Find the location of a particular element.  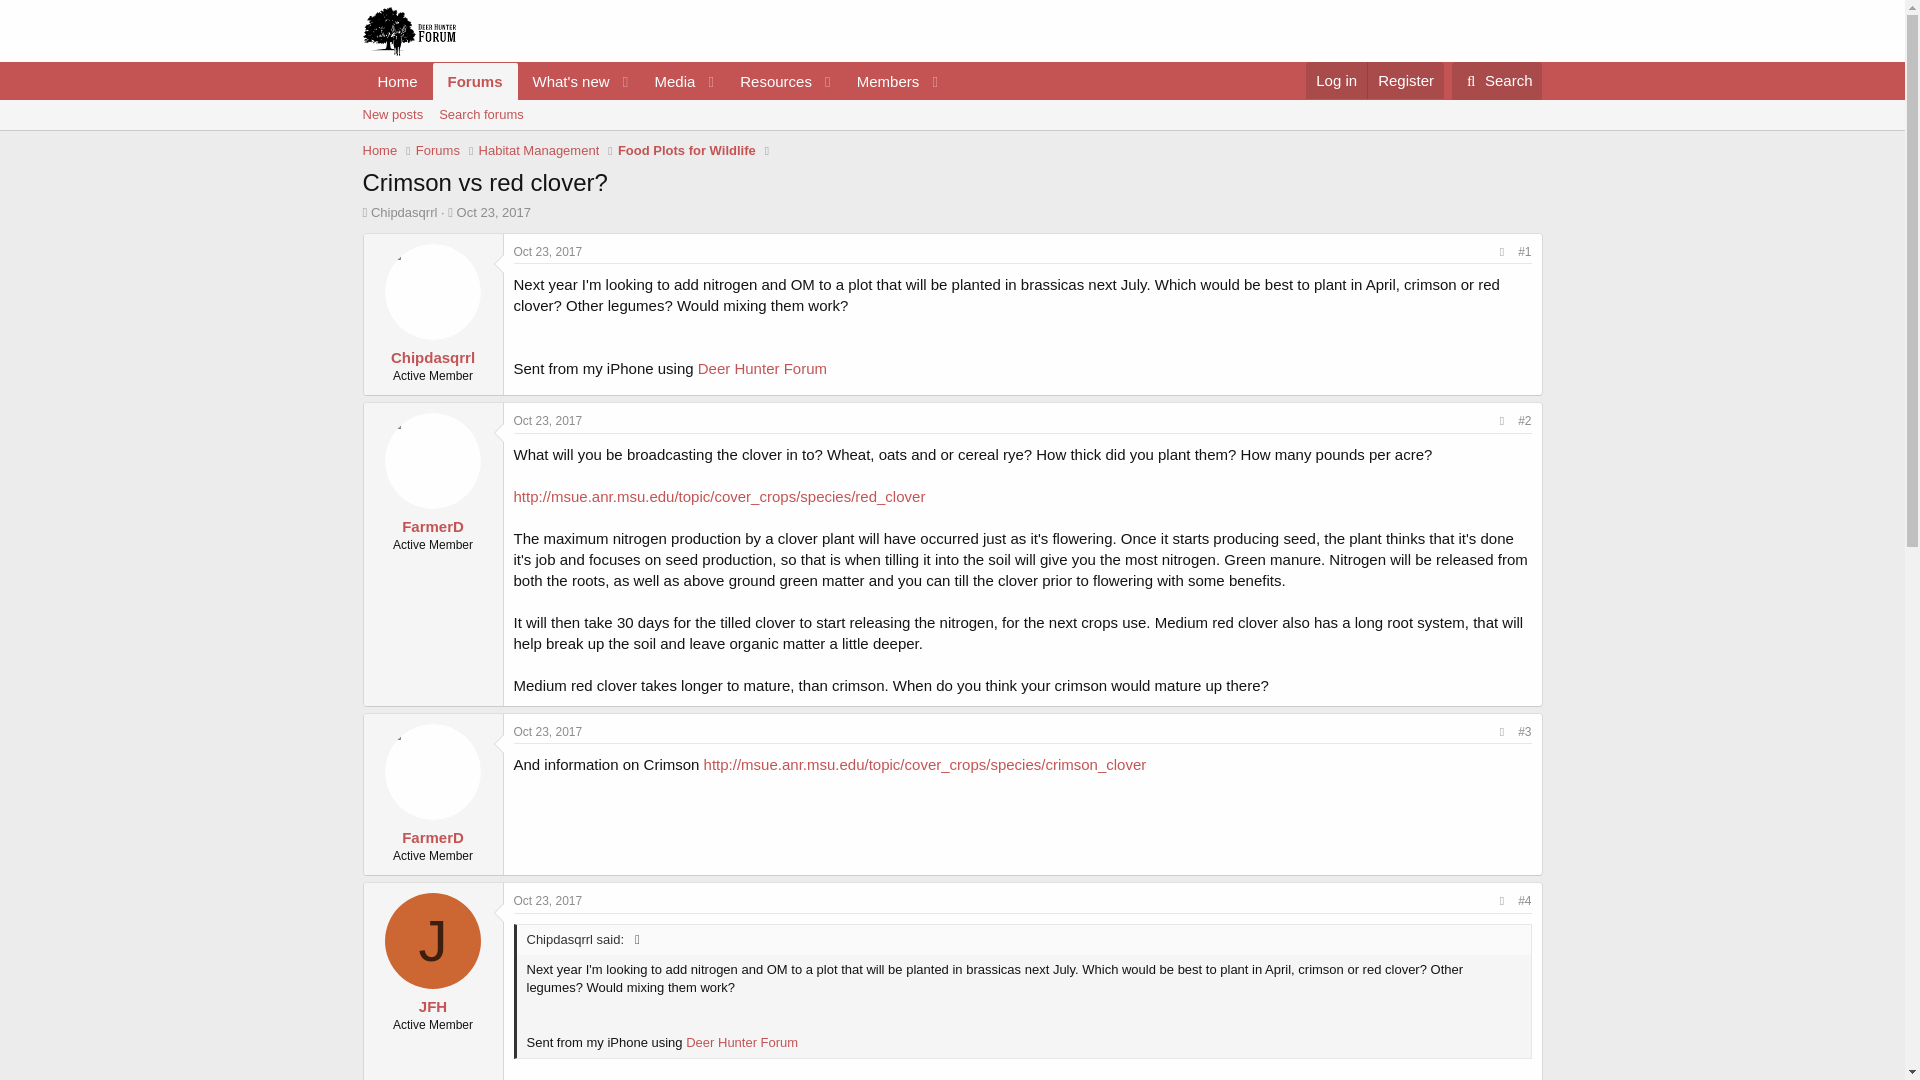

Search forums is located at coordinates (654, 81).